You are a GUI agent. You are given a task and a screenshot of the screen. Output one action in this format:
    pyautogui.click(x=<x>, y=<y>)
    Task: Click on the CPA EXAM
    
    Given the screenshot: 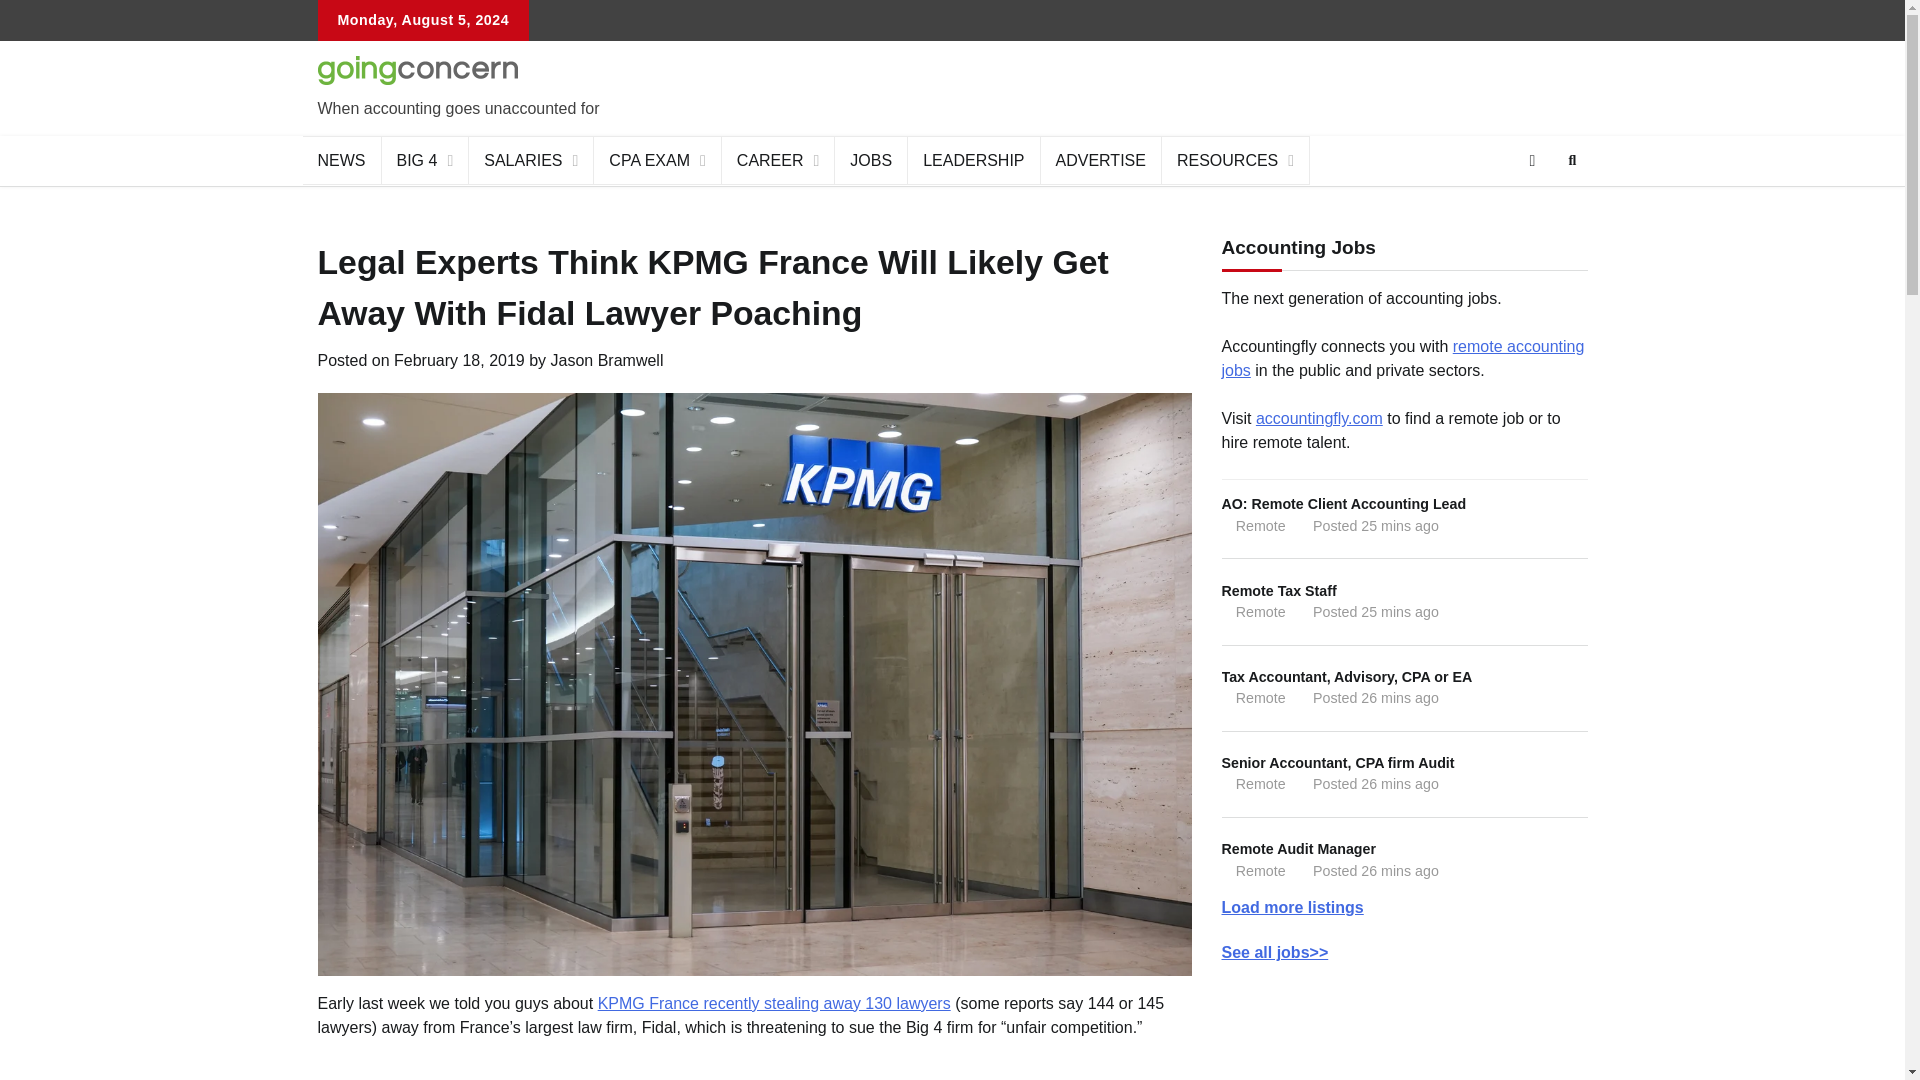 What is the action you would take?
    pyautogui.click(x=657, y=160)
    